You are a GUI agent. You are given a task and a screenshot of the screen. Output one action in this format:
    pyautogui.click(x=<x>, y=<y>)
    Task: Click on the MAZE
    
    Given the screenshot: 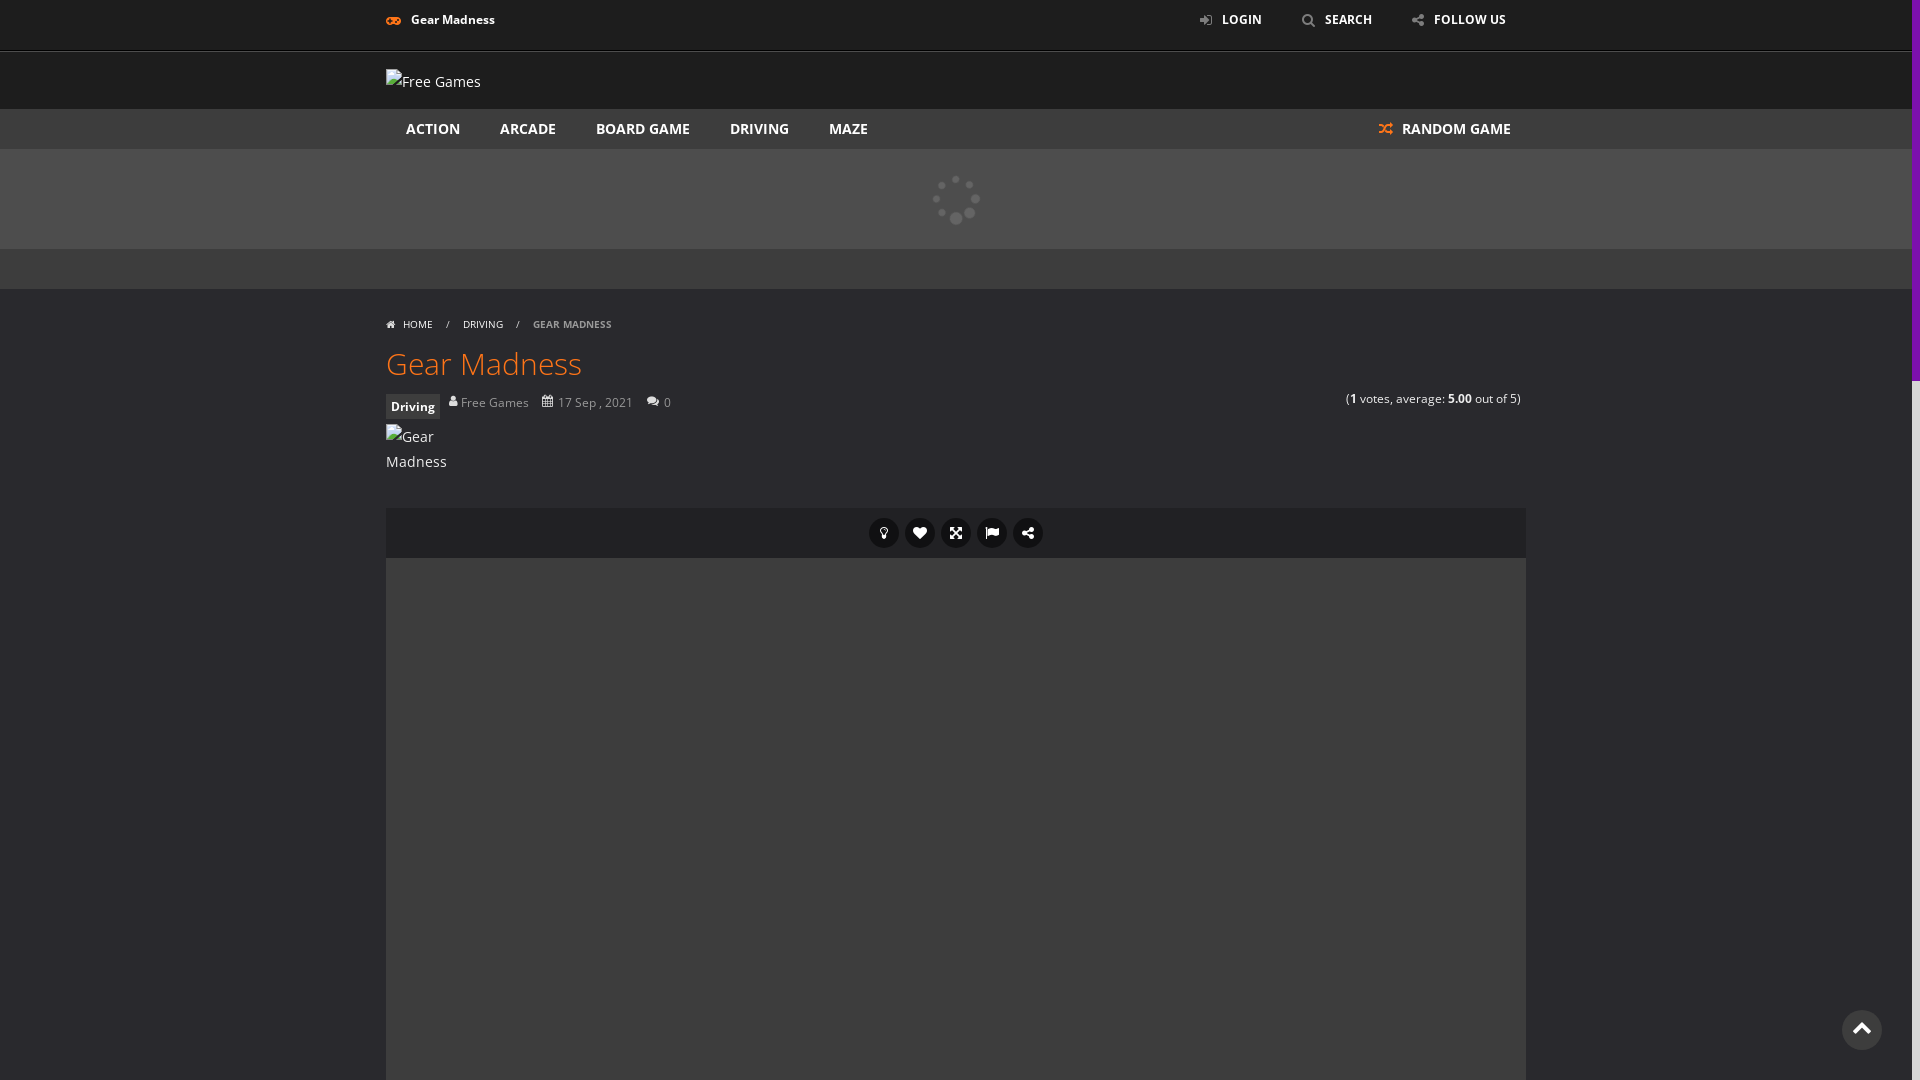 What is the action you would take?
    pyautogui.click(x=848, y=129)
    